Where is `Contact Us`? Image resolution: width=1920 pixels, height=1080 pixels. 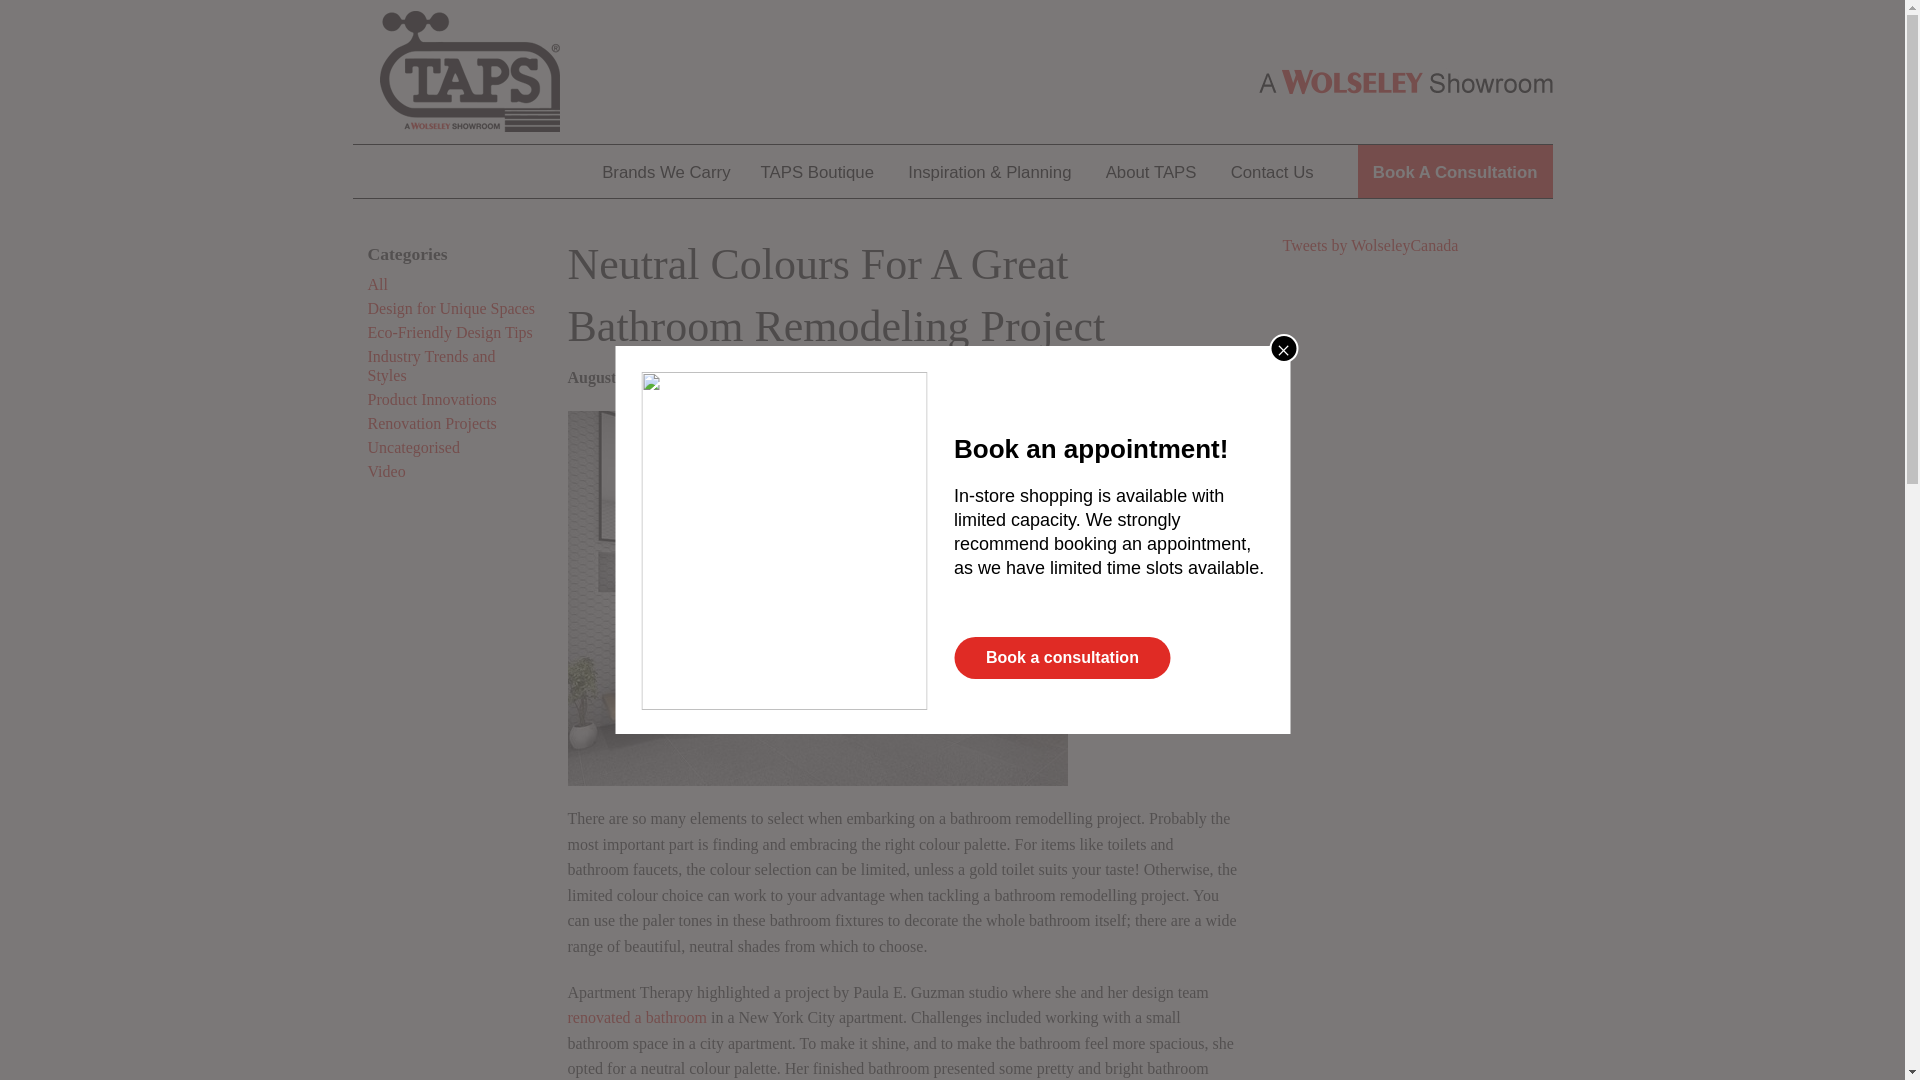 Contact Us is located at coordinates (1272, 170).